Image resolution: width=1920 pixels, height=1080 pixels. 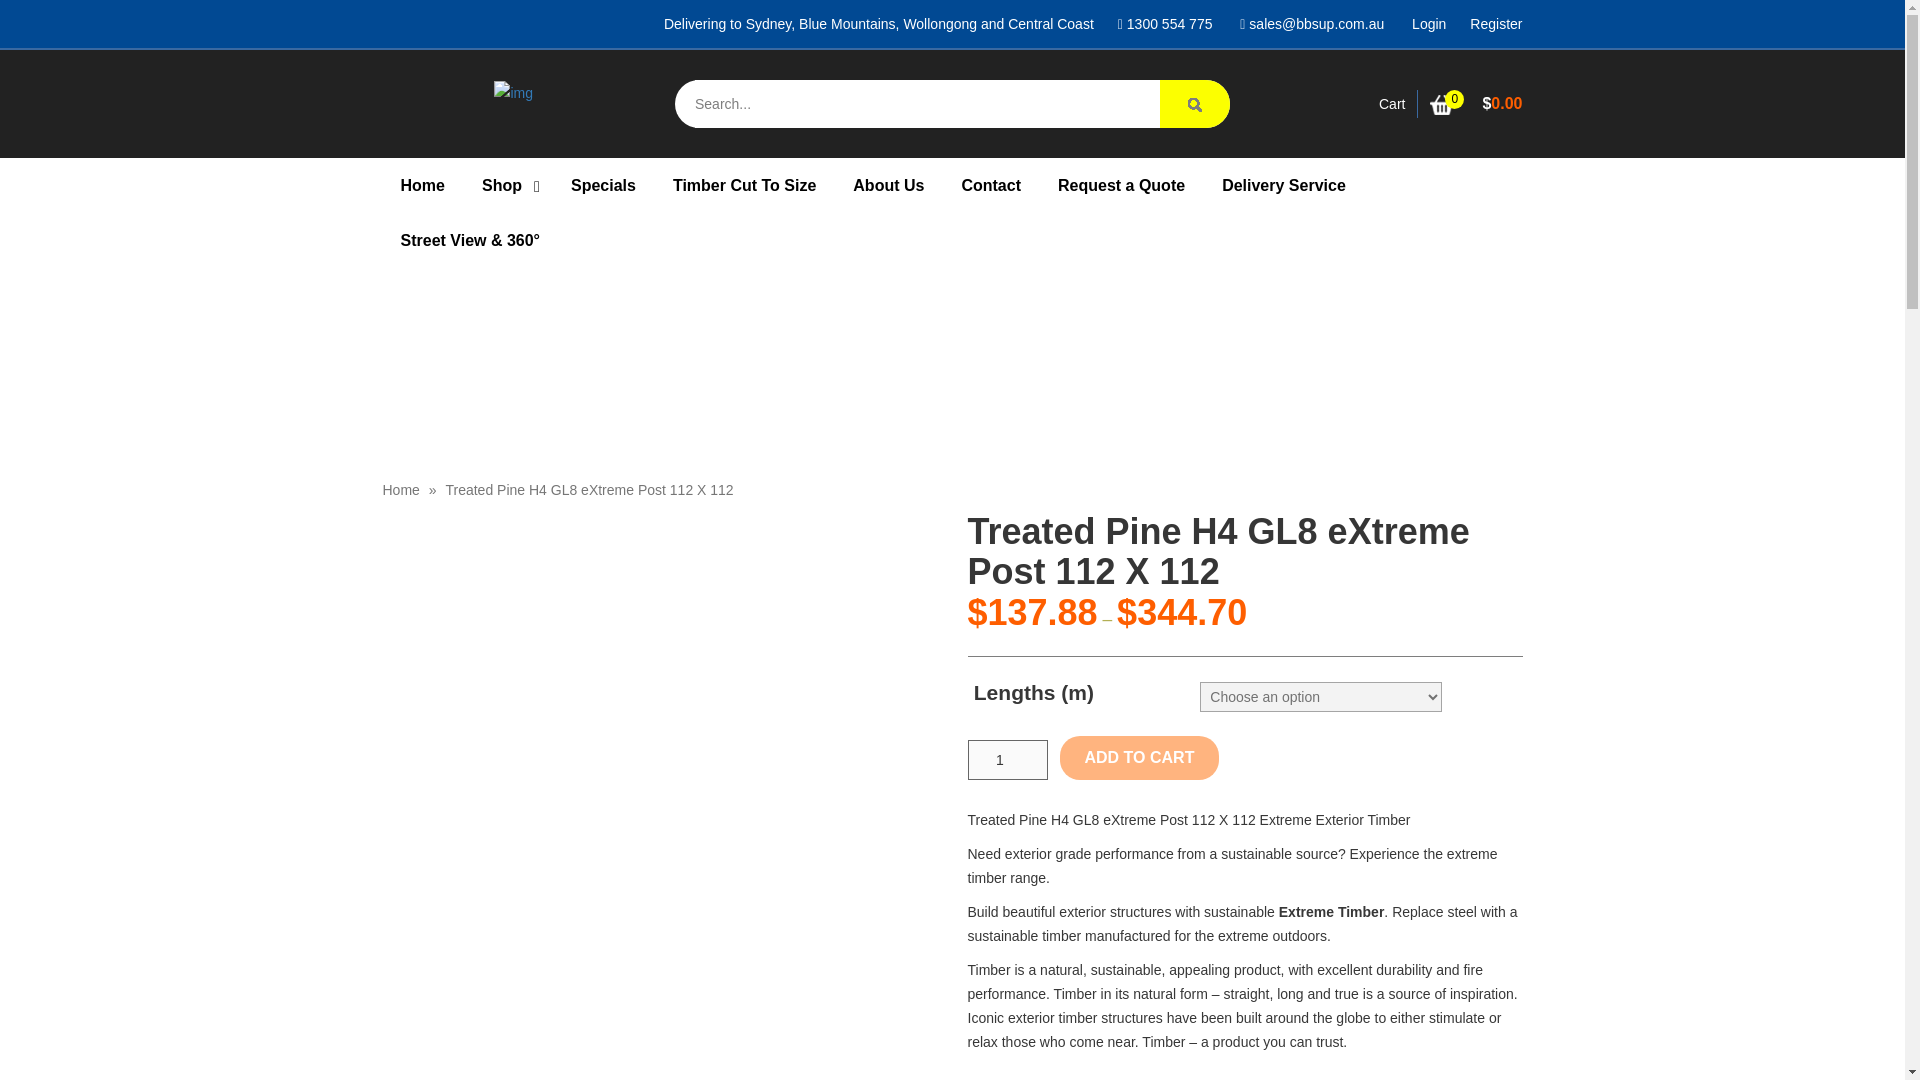 I want to click on Login, so click(x=1428, y=24).